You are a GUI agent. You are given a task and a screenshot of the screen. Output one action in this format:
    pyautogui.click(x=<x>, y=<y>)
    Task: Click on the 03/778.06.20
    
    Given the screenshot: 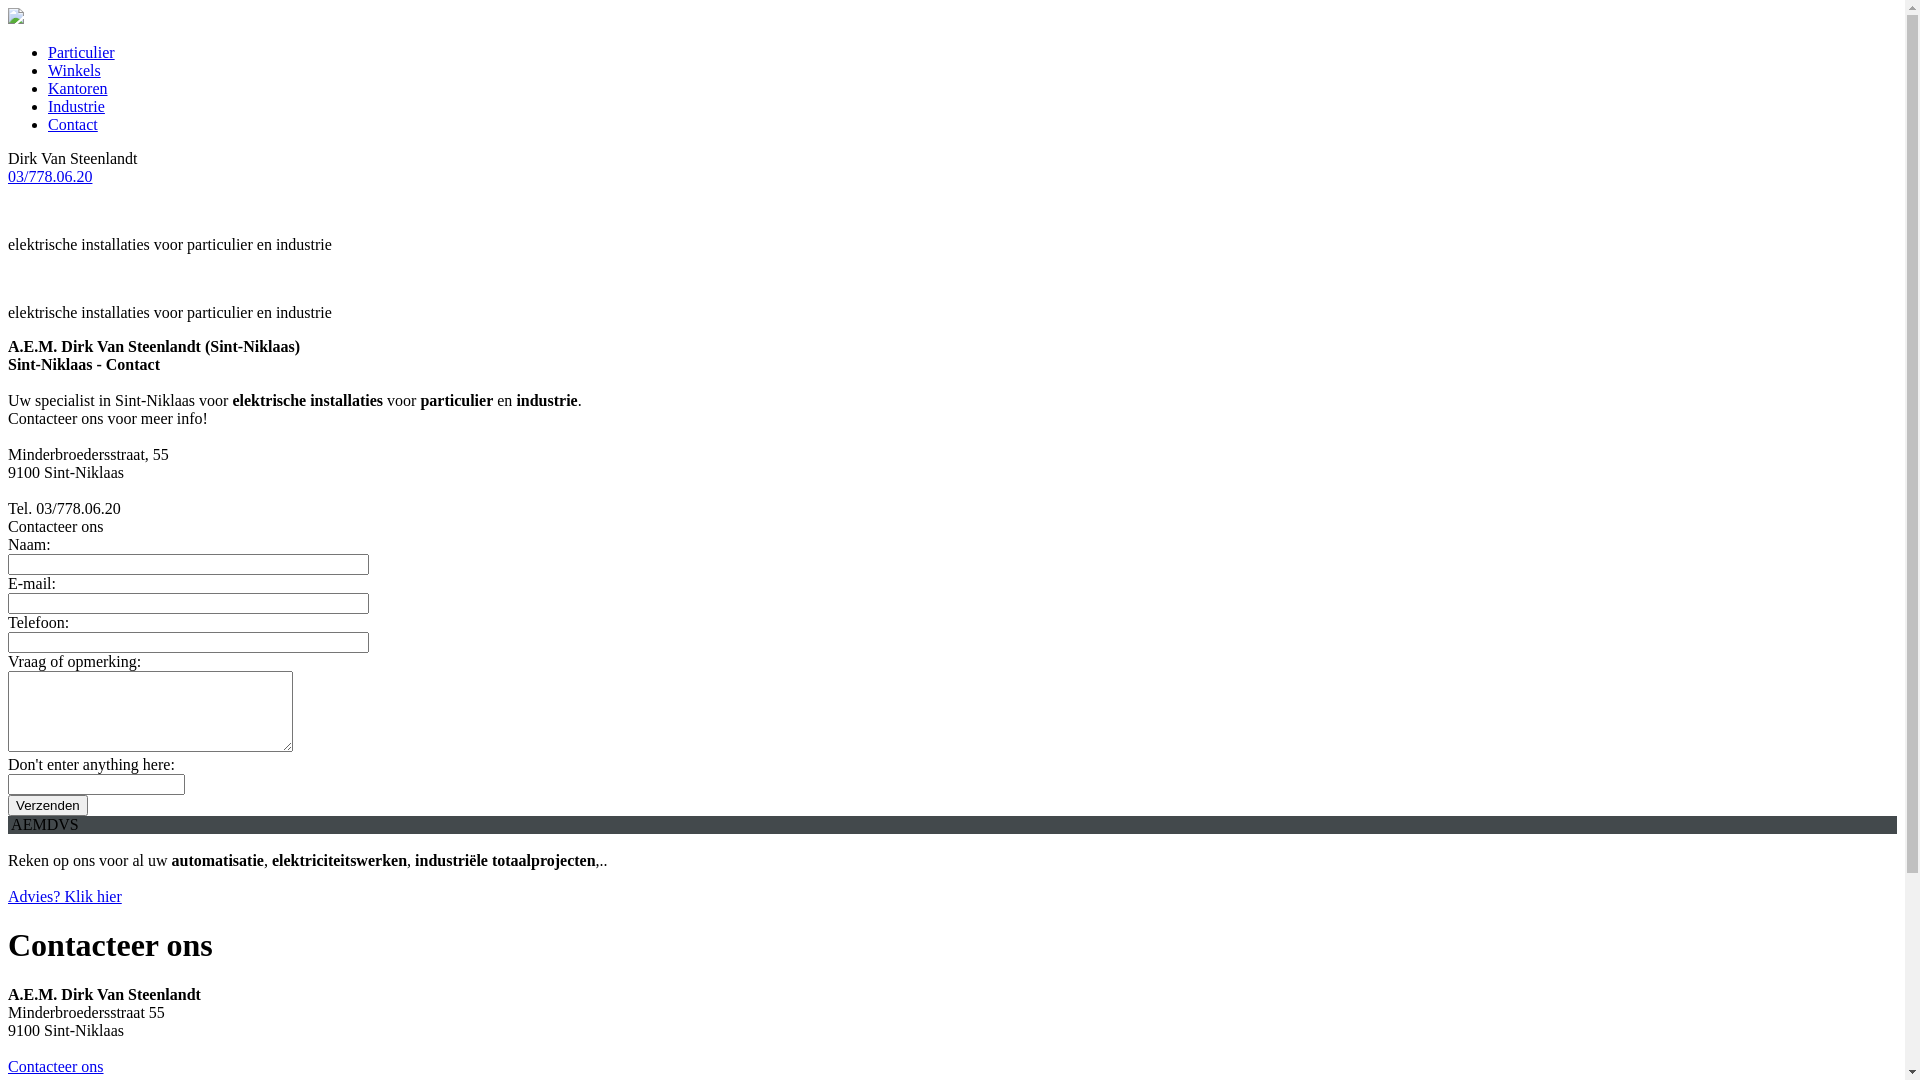 What is the action you would take?
    pyautogui.click(x=50, y=176)
    